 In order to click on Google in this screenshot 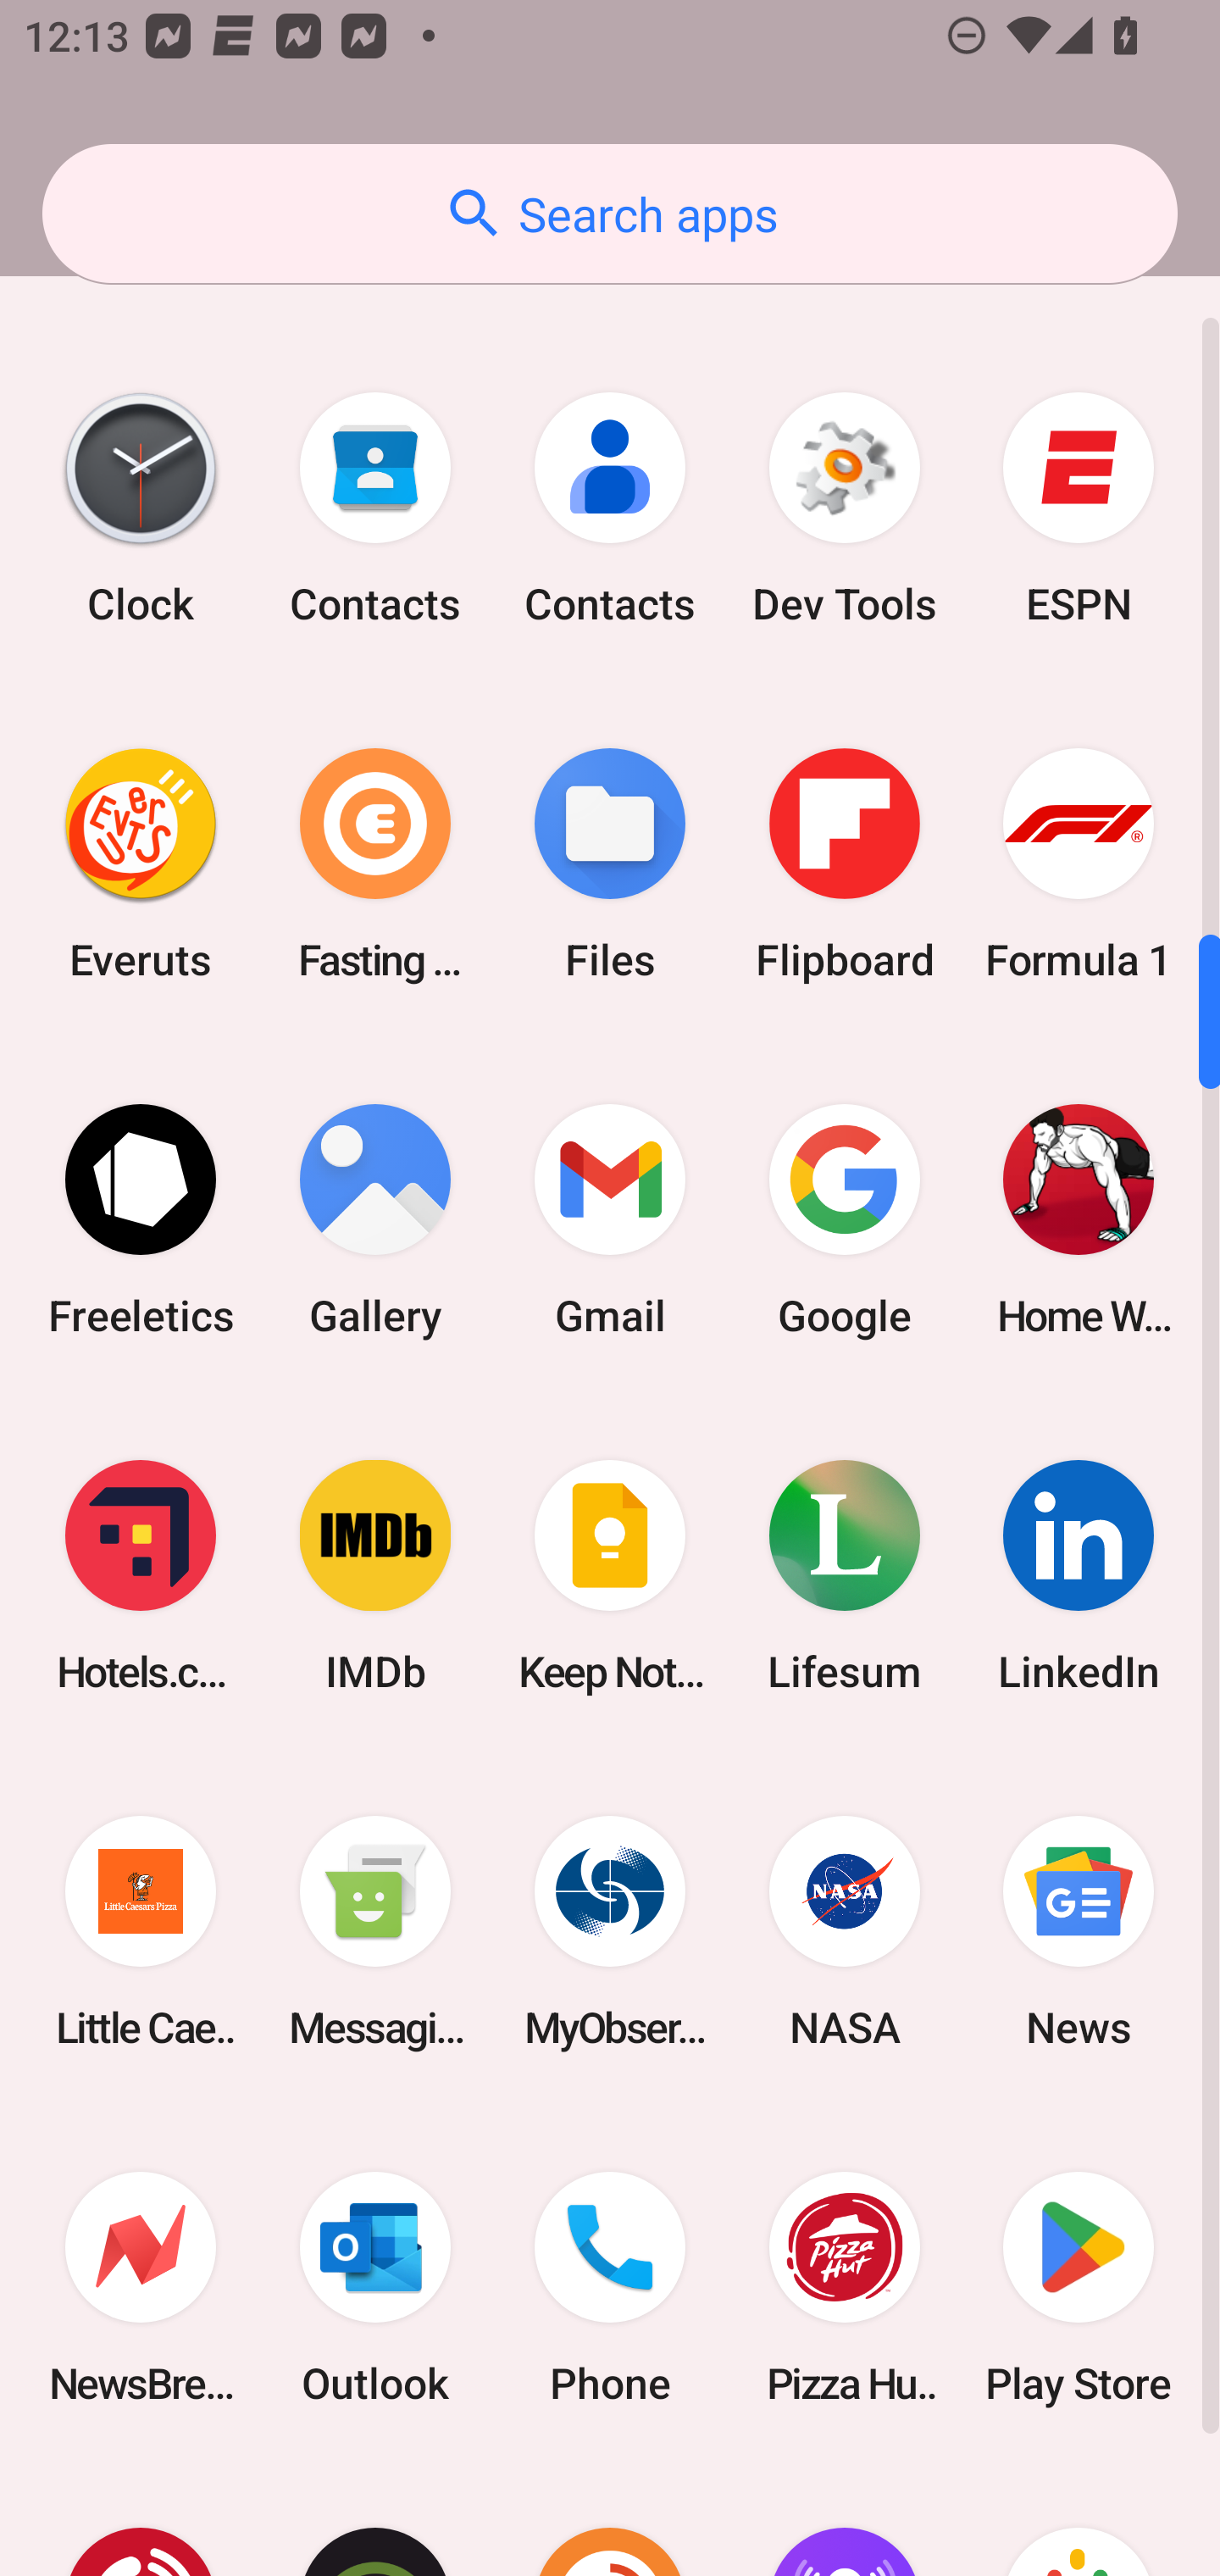, I will do `click(844, 1220)`.